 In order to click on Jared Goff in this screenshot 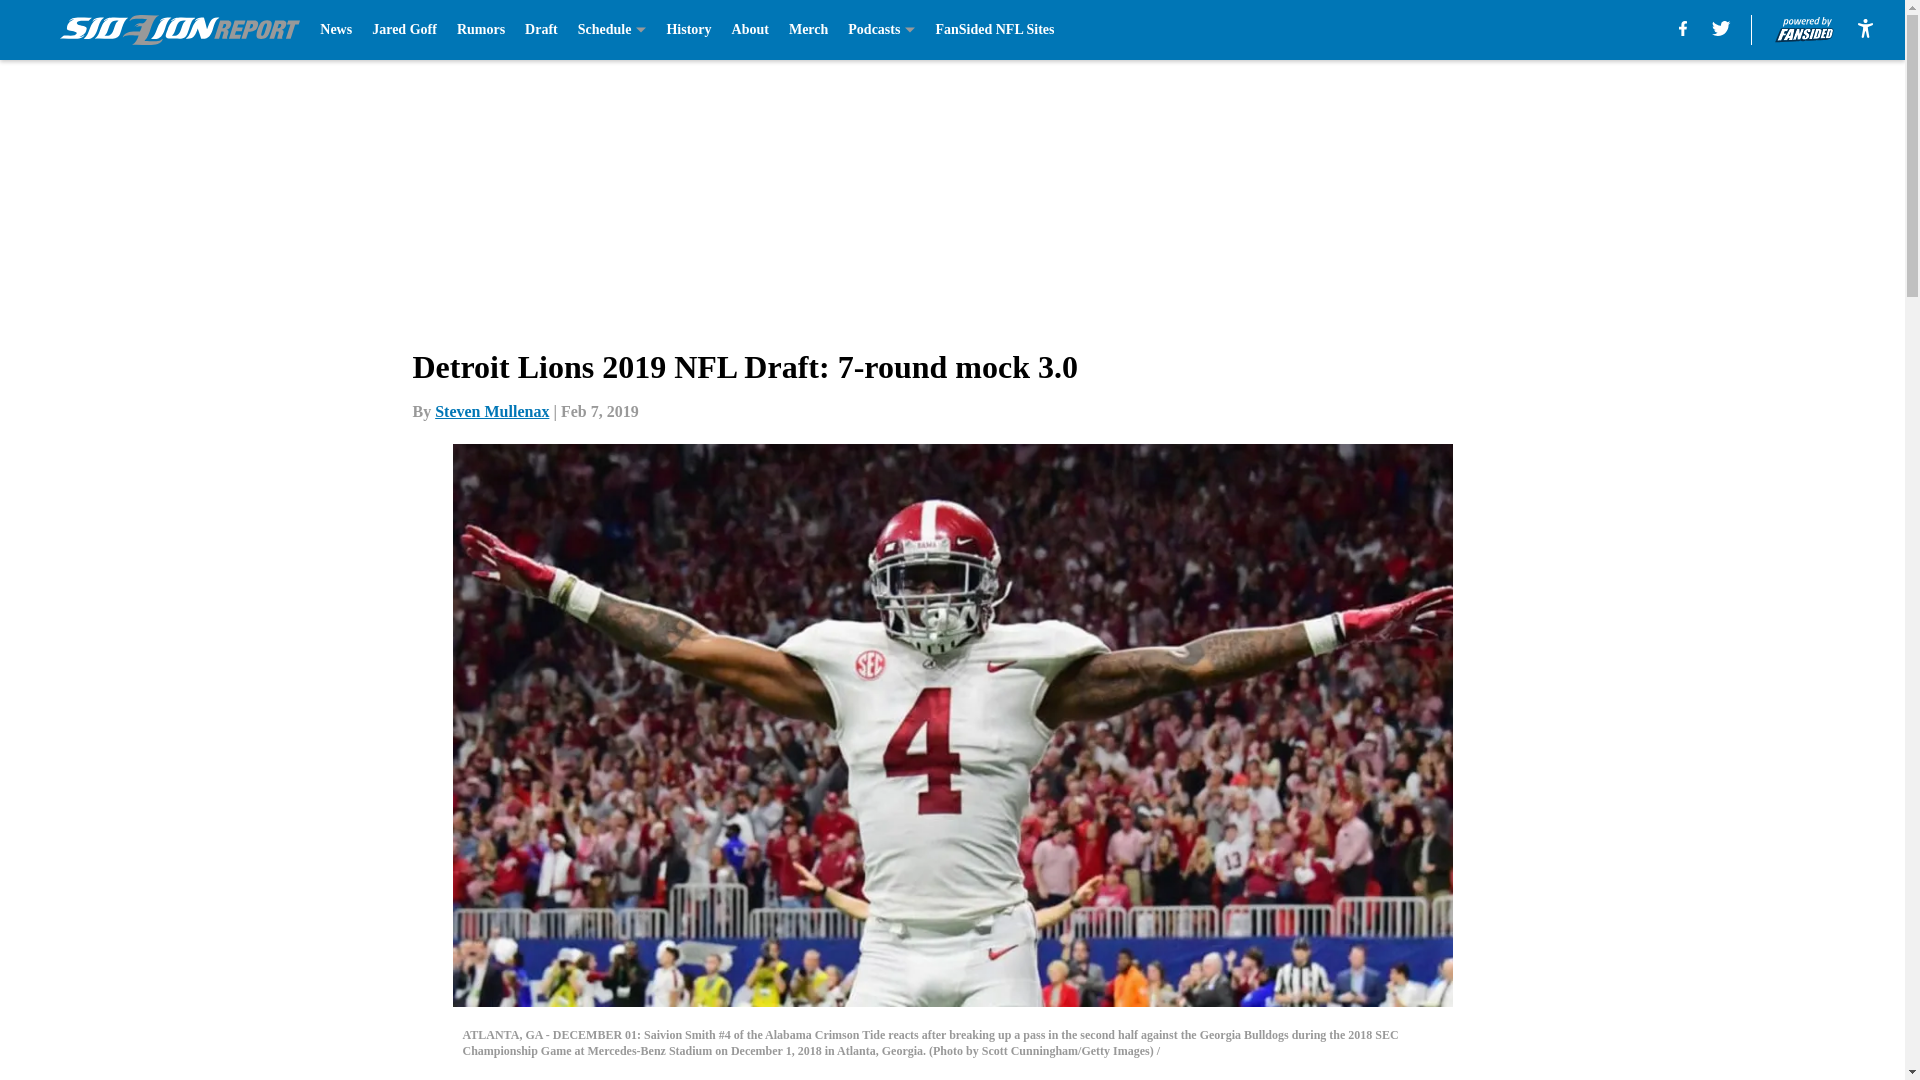, I will do `click(404, 30)`.